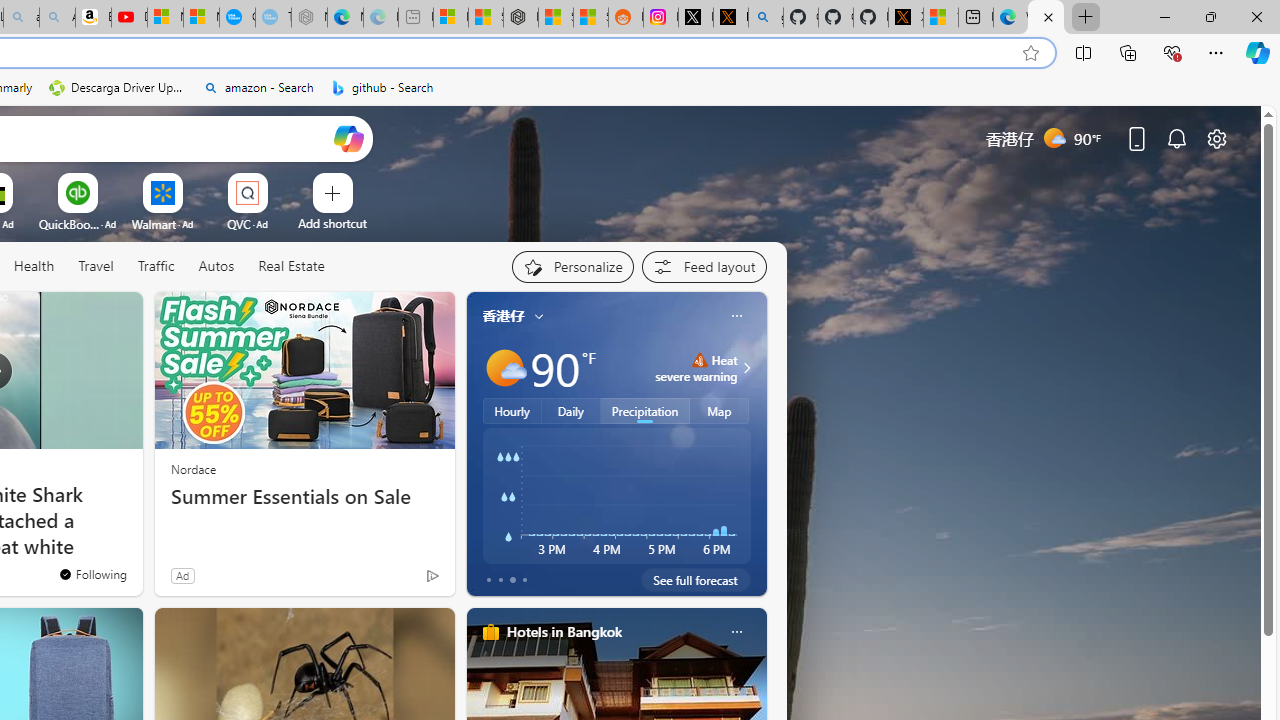 The image size is (1280, 720). I want to click on amazon - Search, so click(258, 88).